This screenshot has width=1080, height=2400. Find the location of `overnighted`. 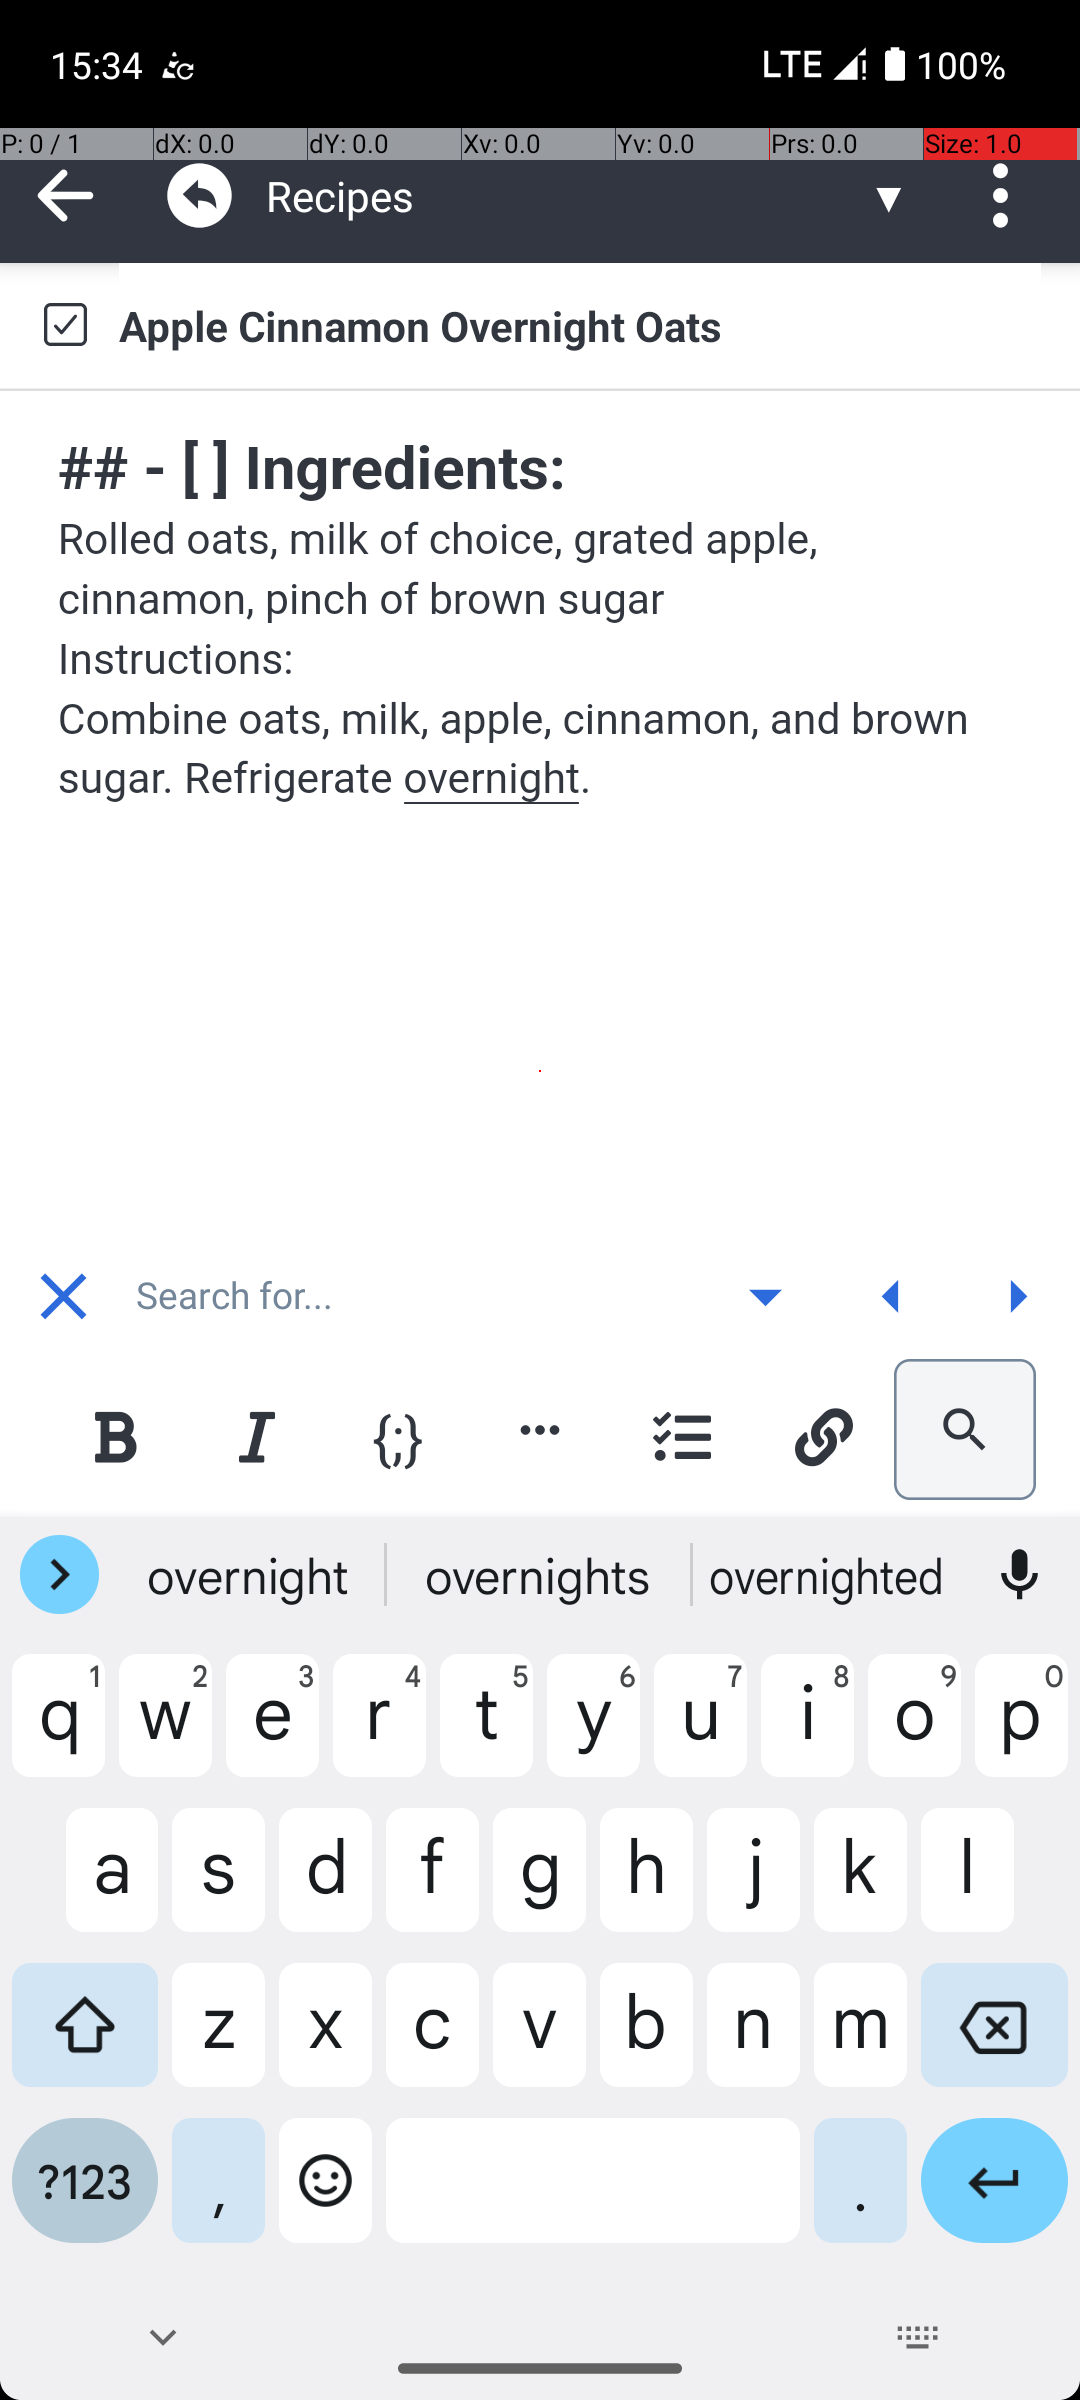

overnighted is located at coordinates (829, 1575).